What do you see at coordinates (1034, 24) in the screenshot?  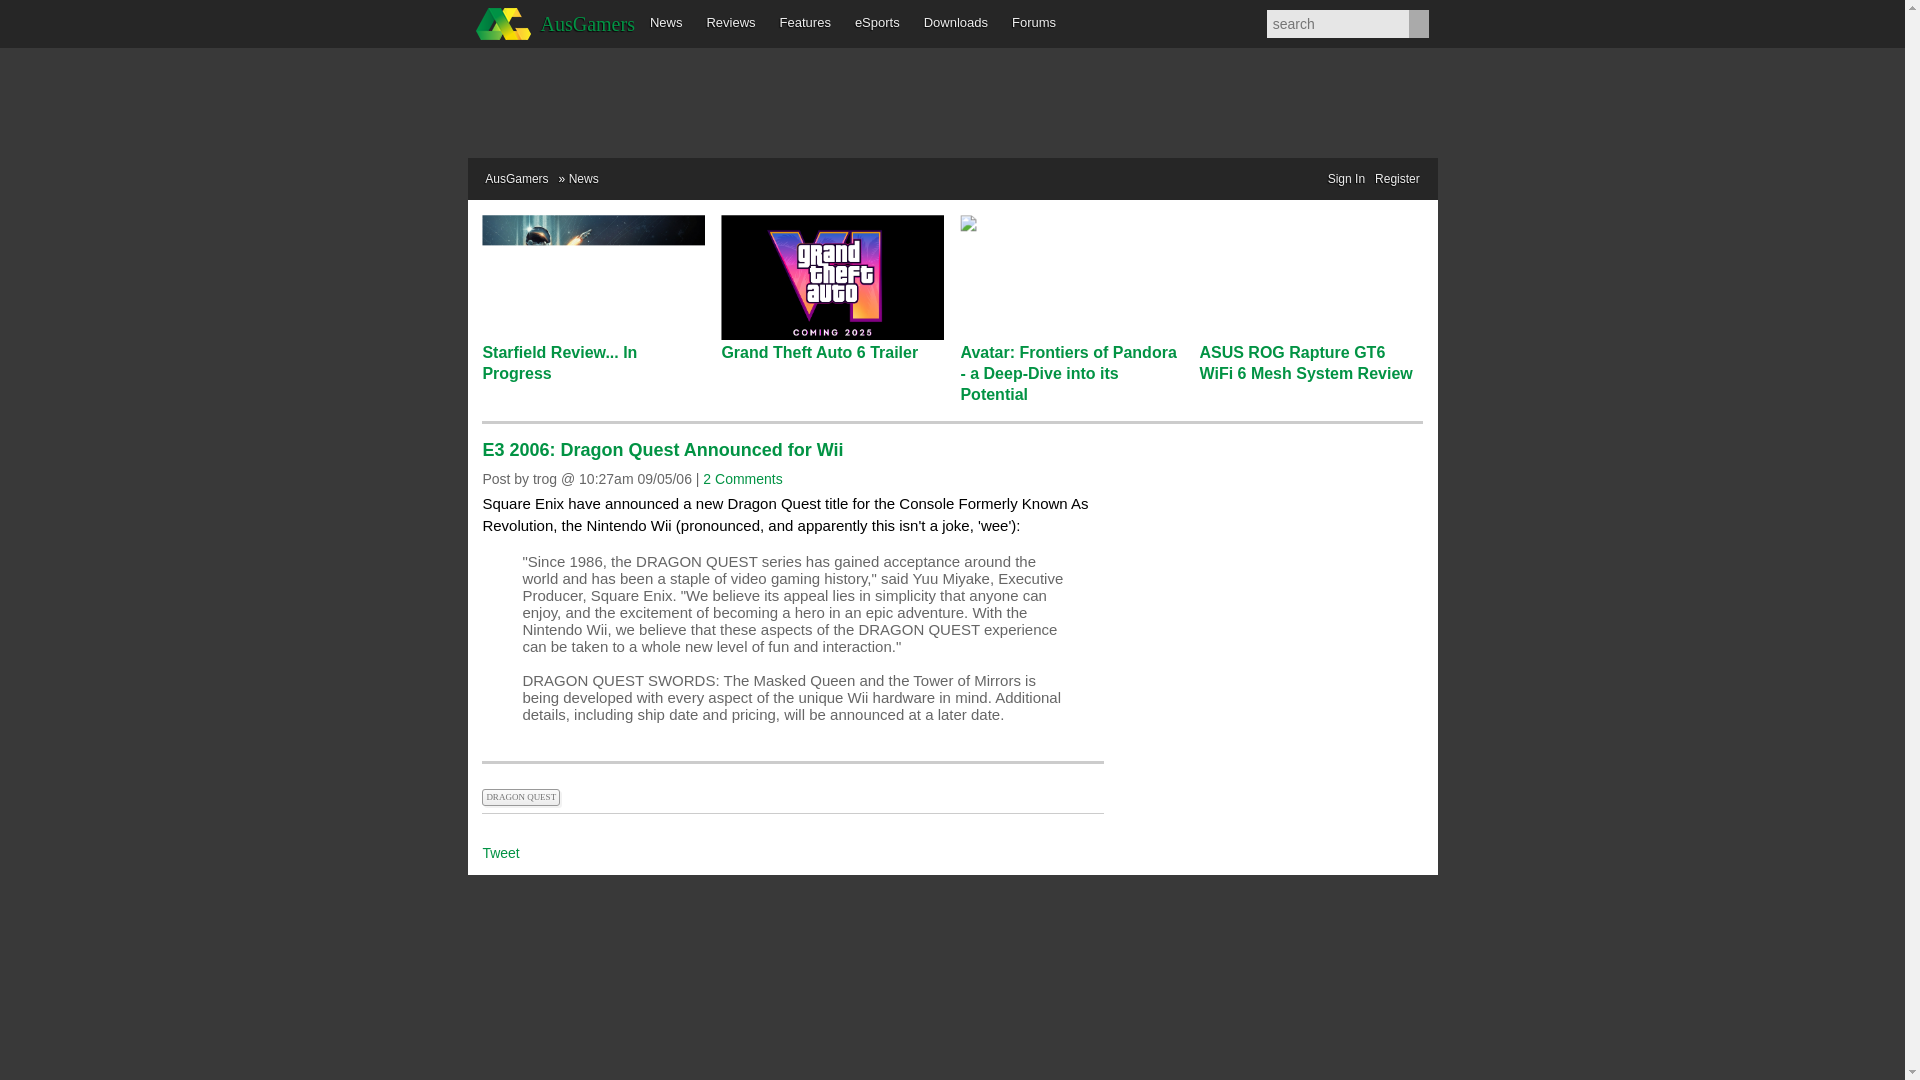 I see `Forums` at bounding box center [1034, 24].